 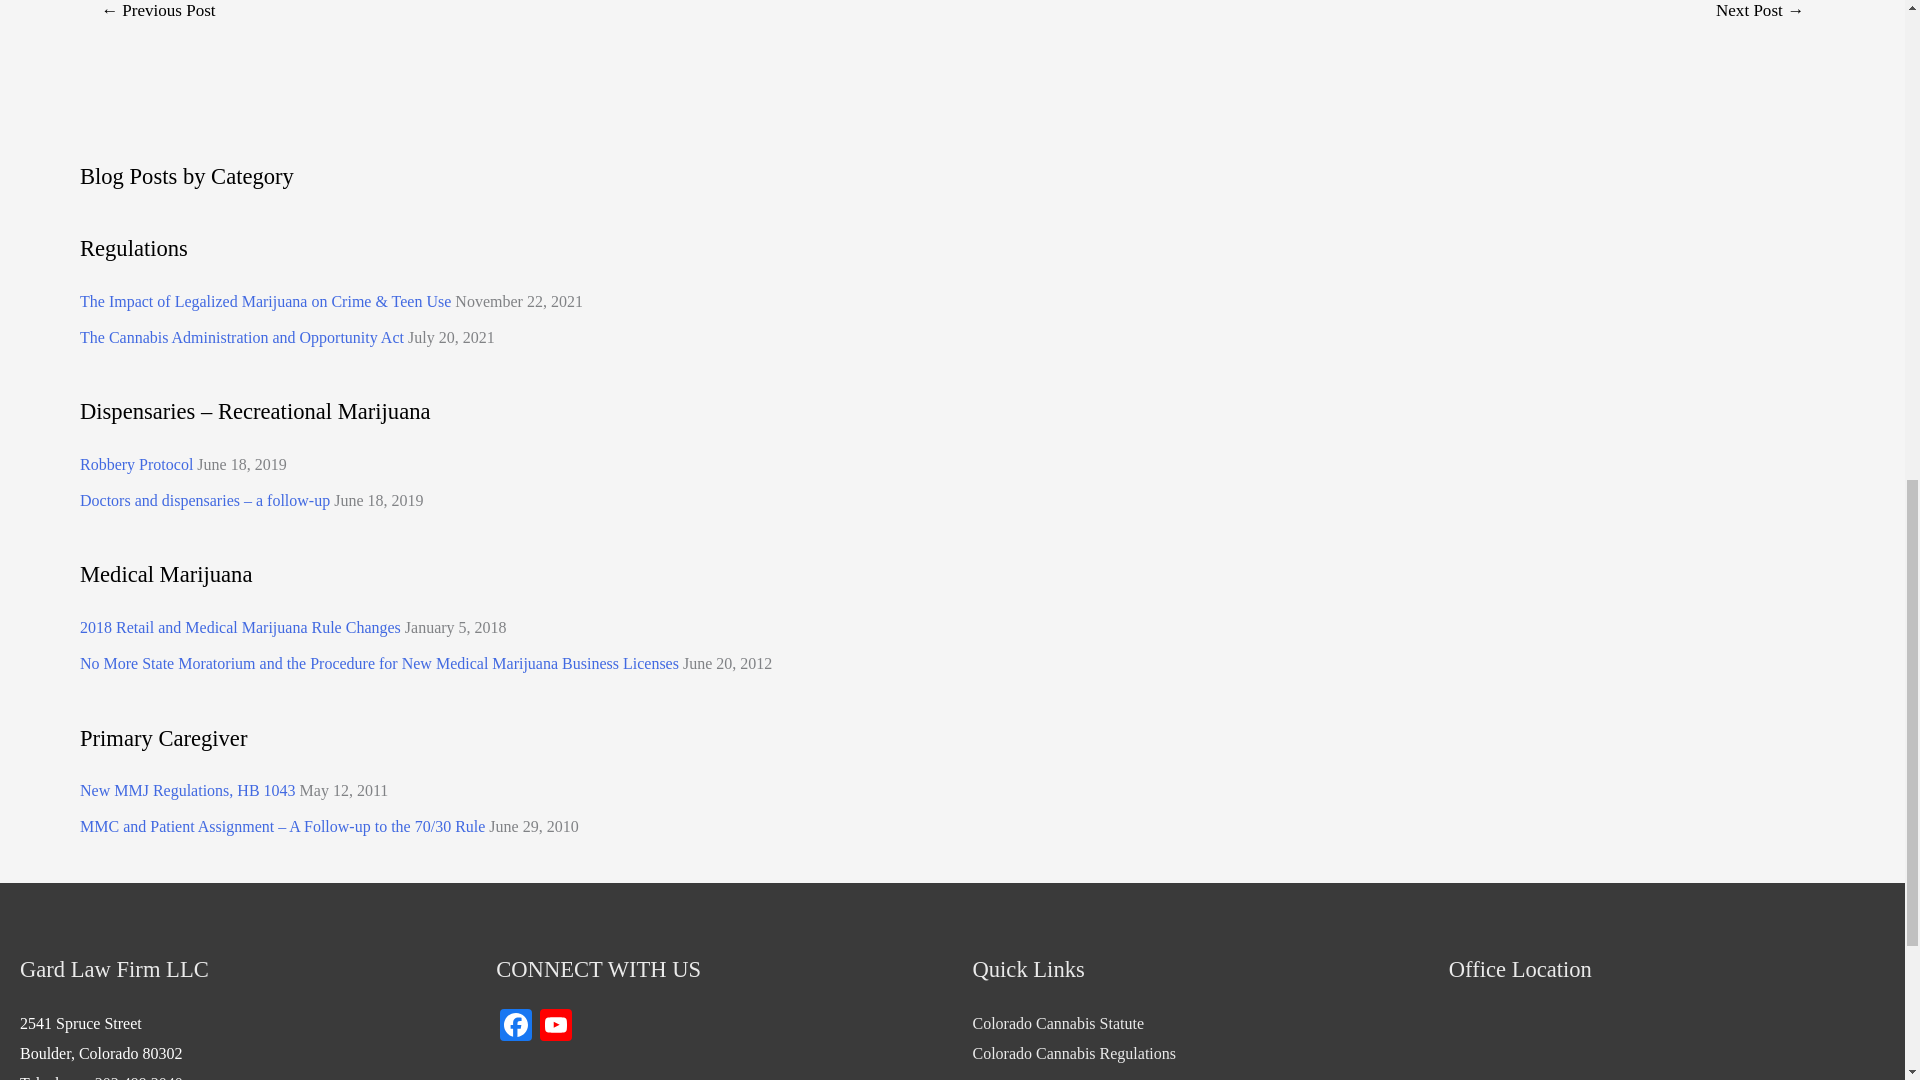 What do you see at coordinates (556, 1027) in the screenshot?
I see `YouTube` at bounding box center [556, 1027].